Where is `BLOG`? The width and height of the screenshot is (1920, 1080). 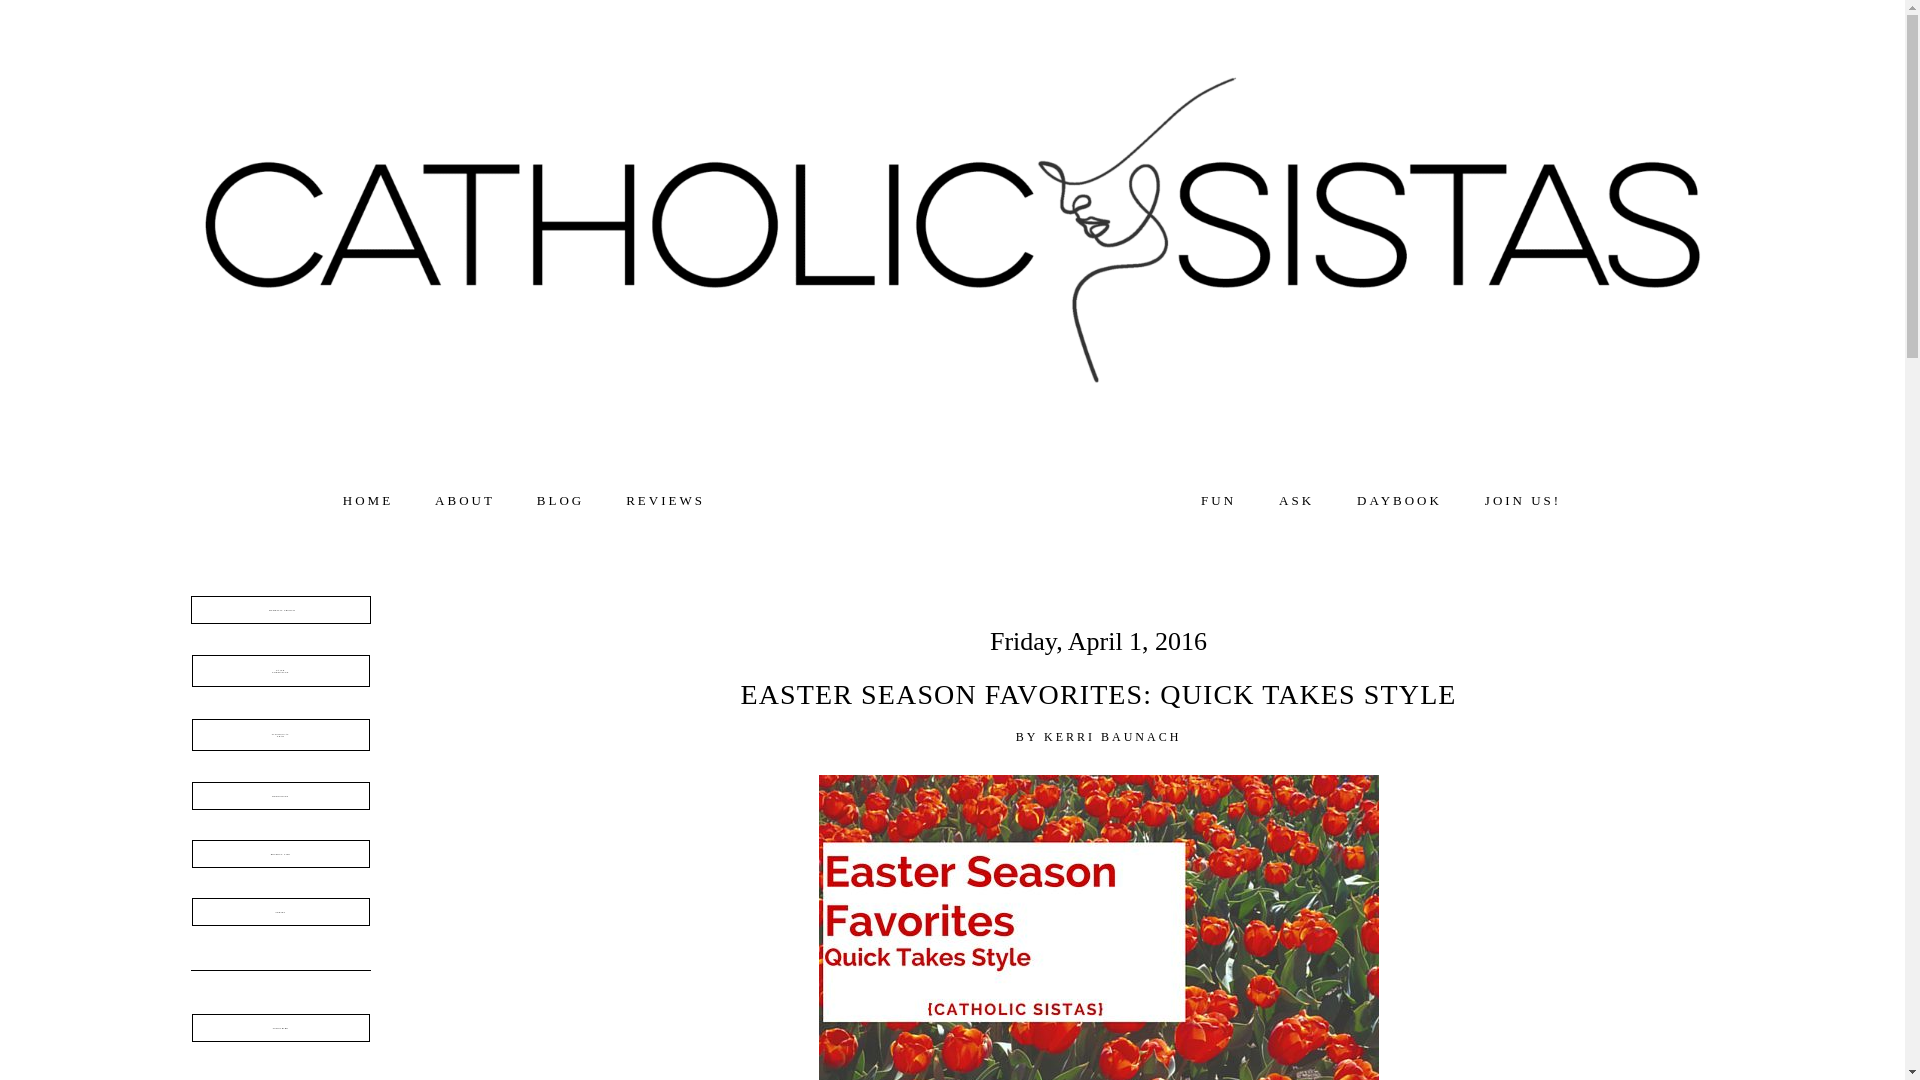
BLOG is located at coordinates (560, 500).